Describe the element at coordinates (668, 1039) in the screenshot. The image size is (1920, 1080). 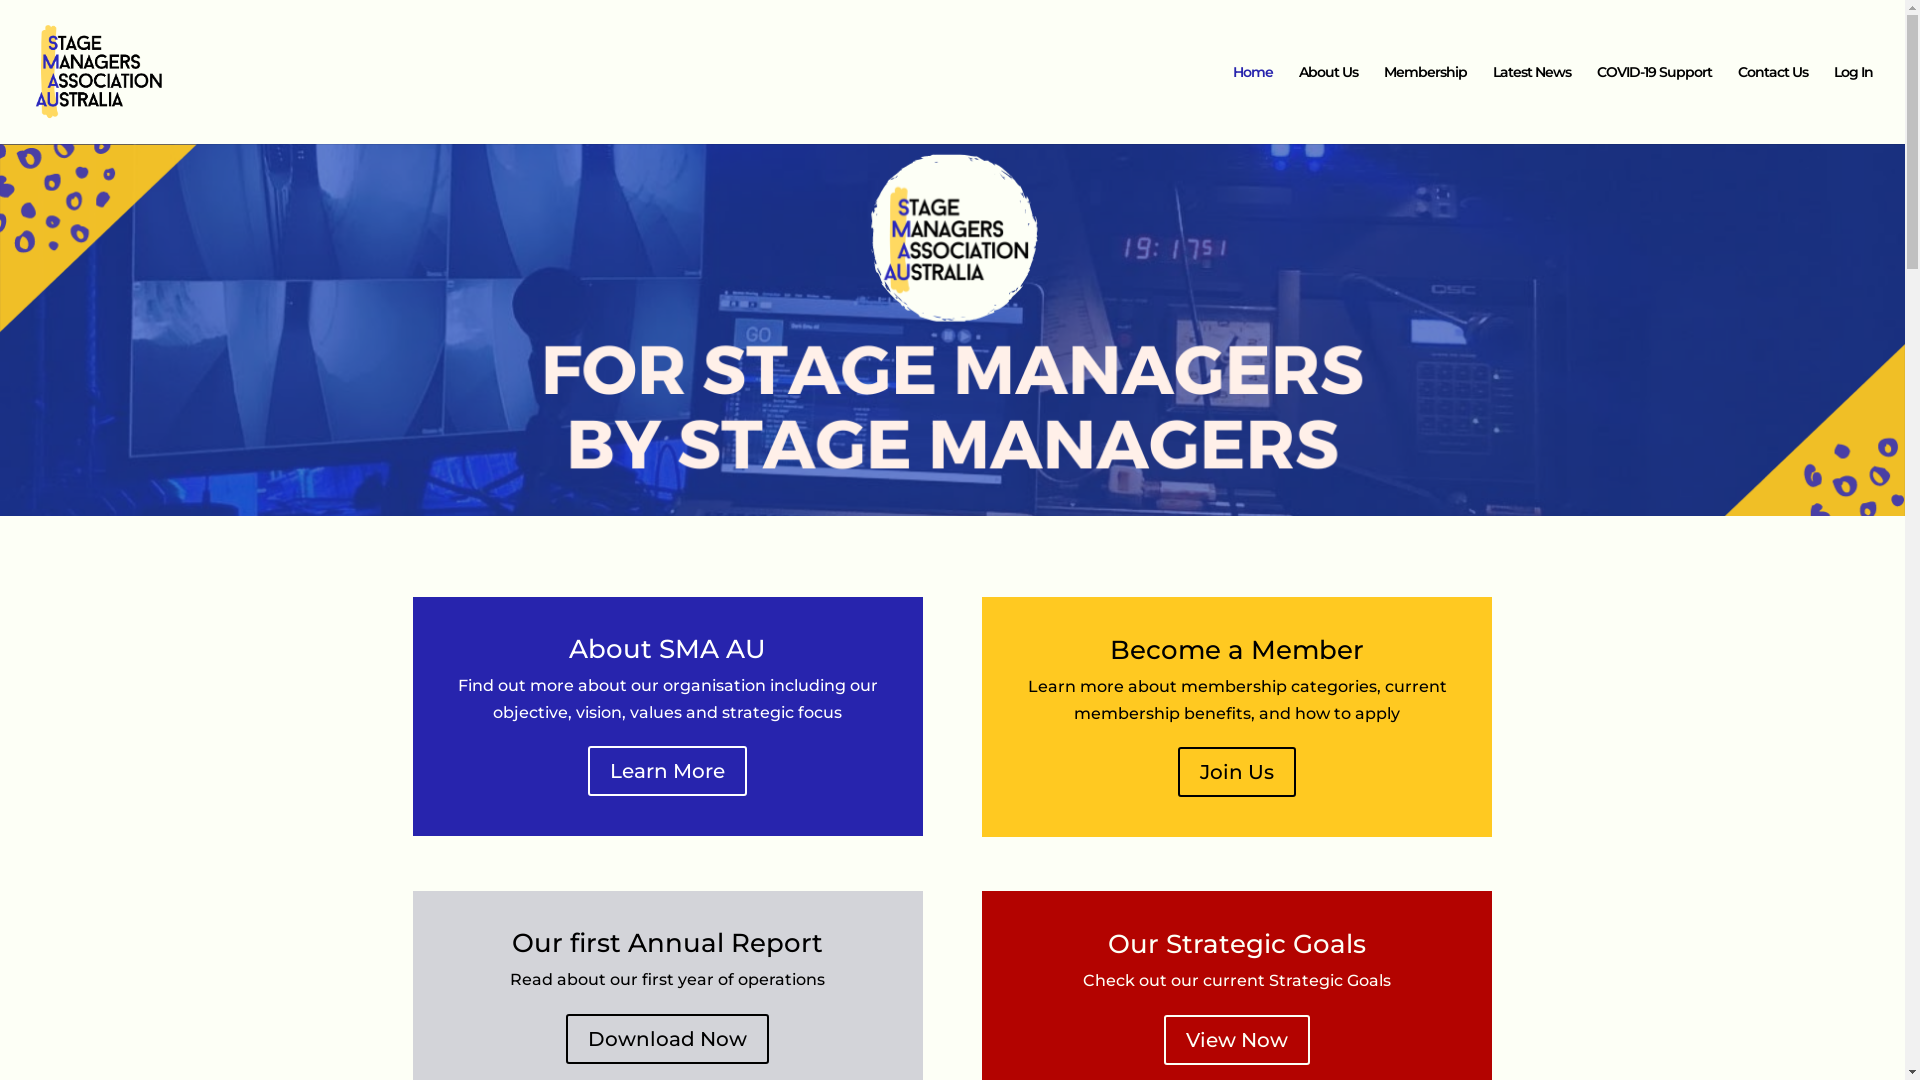
I see `Download Now` at that location.